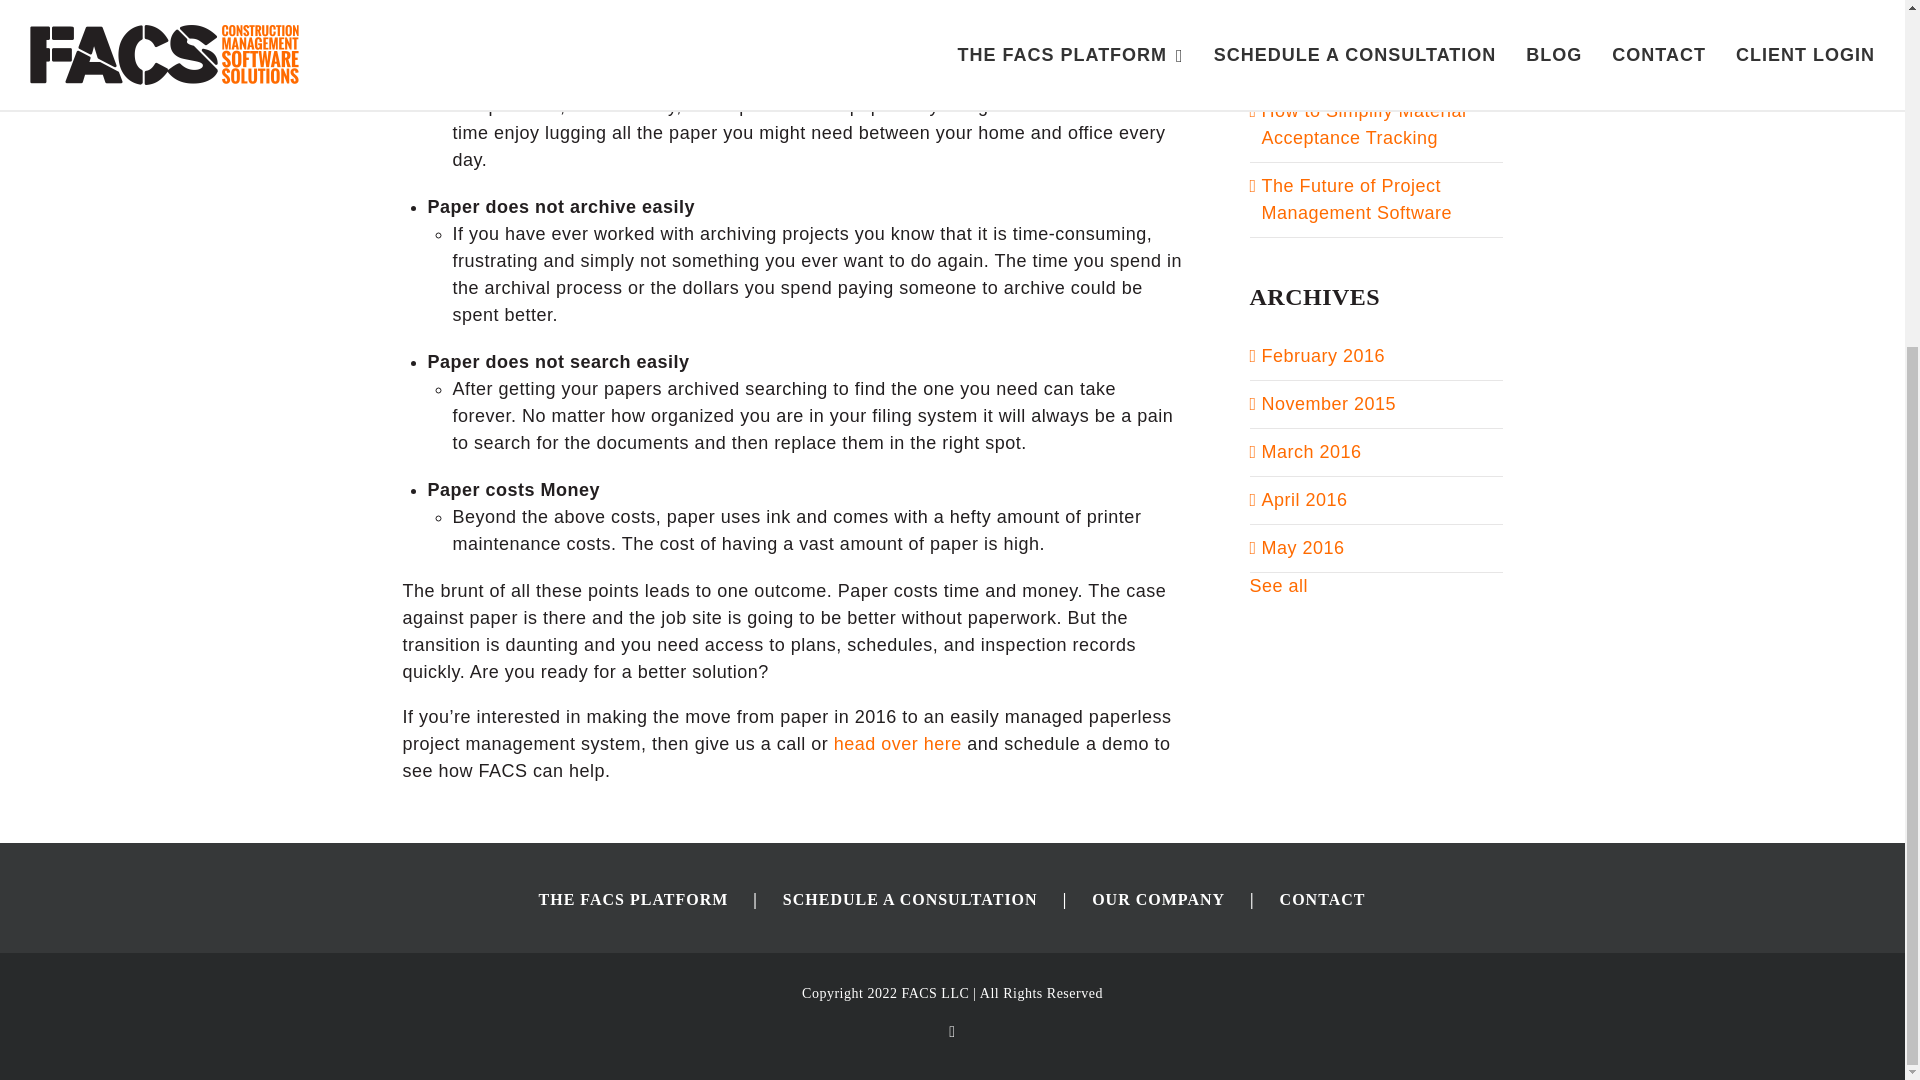  Describe the element at coordinates (1304, 500) in the screenshot. I see `April 2016` at that location.